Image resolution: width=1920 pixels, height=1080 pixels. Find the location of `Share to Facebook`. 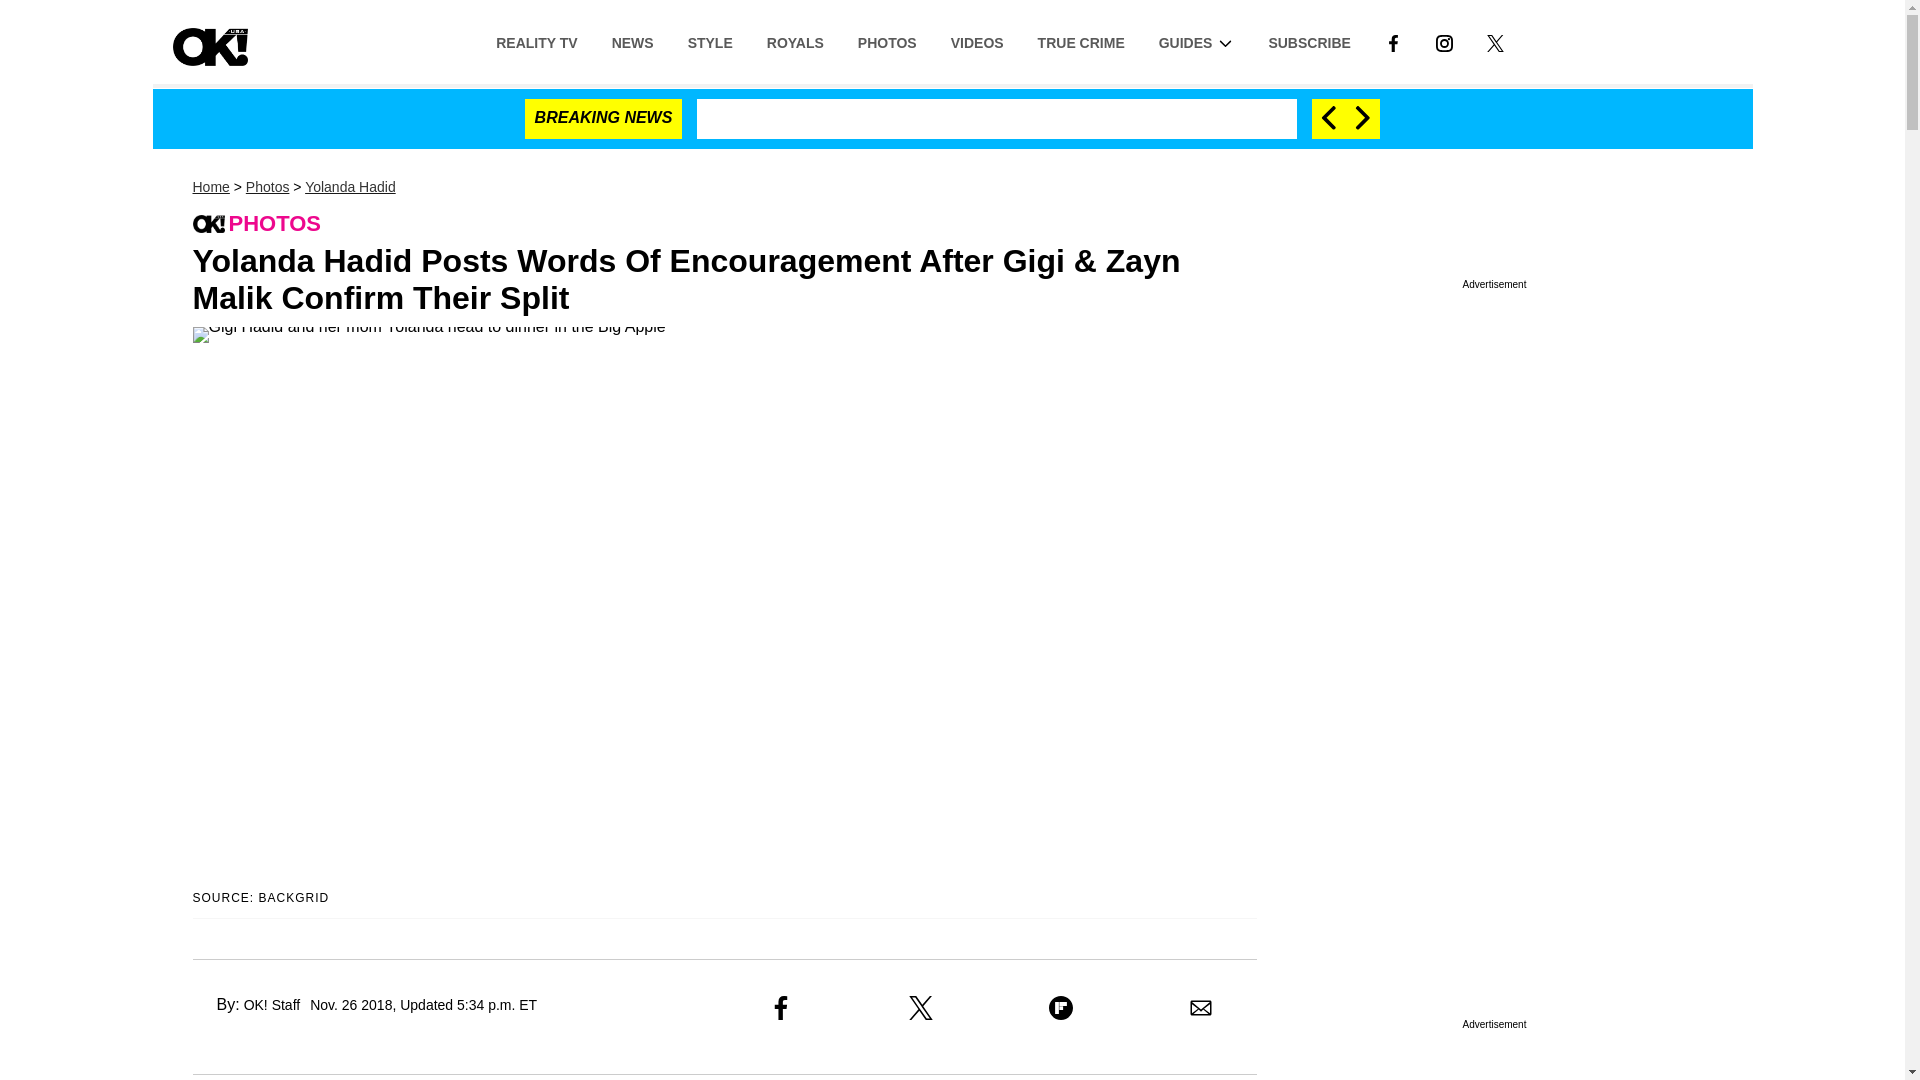

Share to Facebook is located at coordinates (780, 1007).